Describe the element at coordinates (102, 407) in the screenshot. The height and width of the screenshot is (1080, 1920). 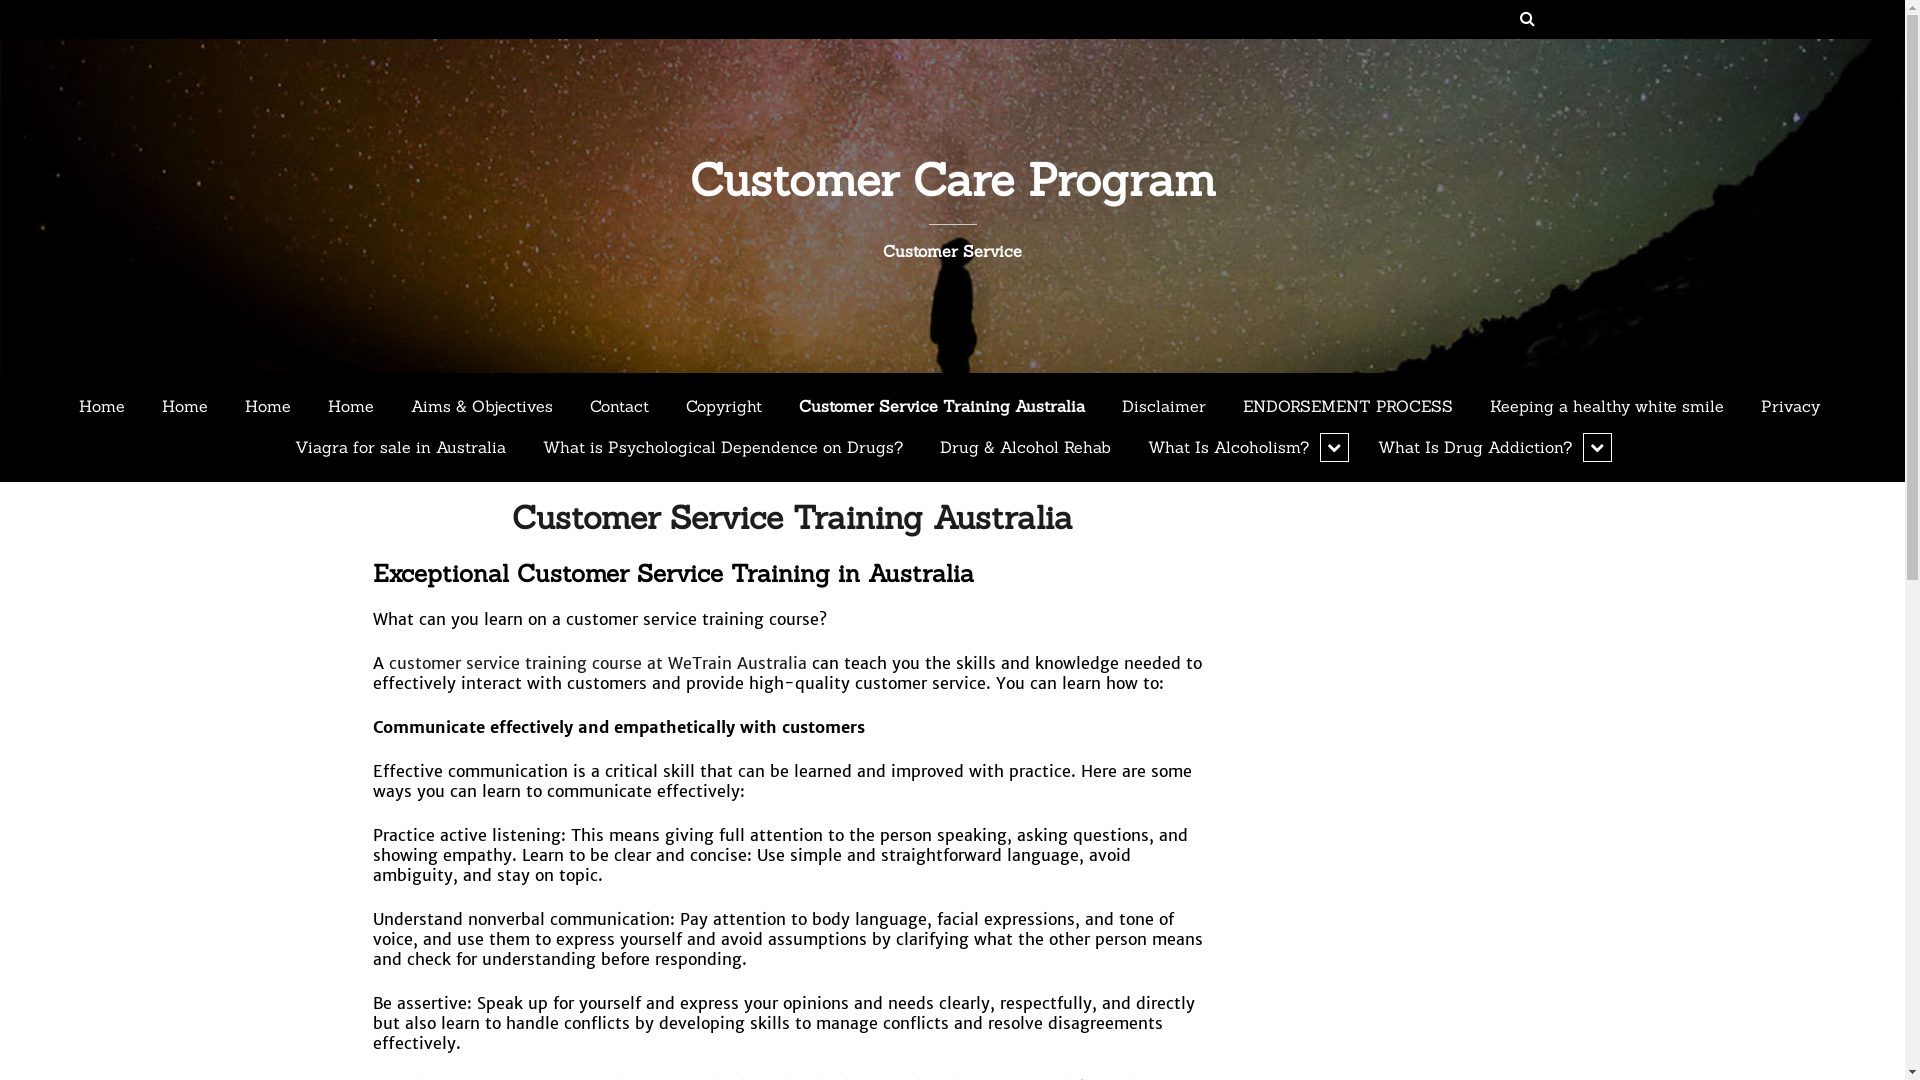
I see `Home` at that location.